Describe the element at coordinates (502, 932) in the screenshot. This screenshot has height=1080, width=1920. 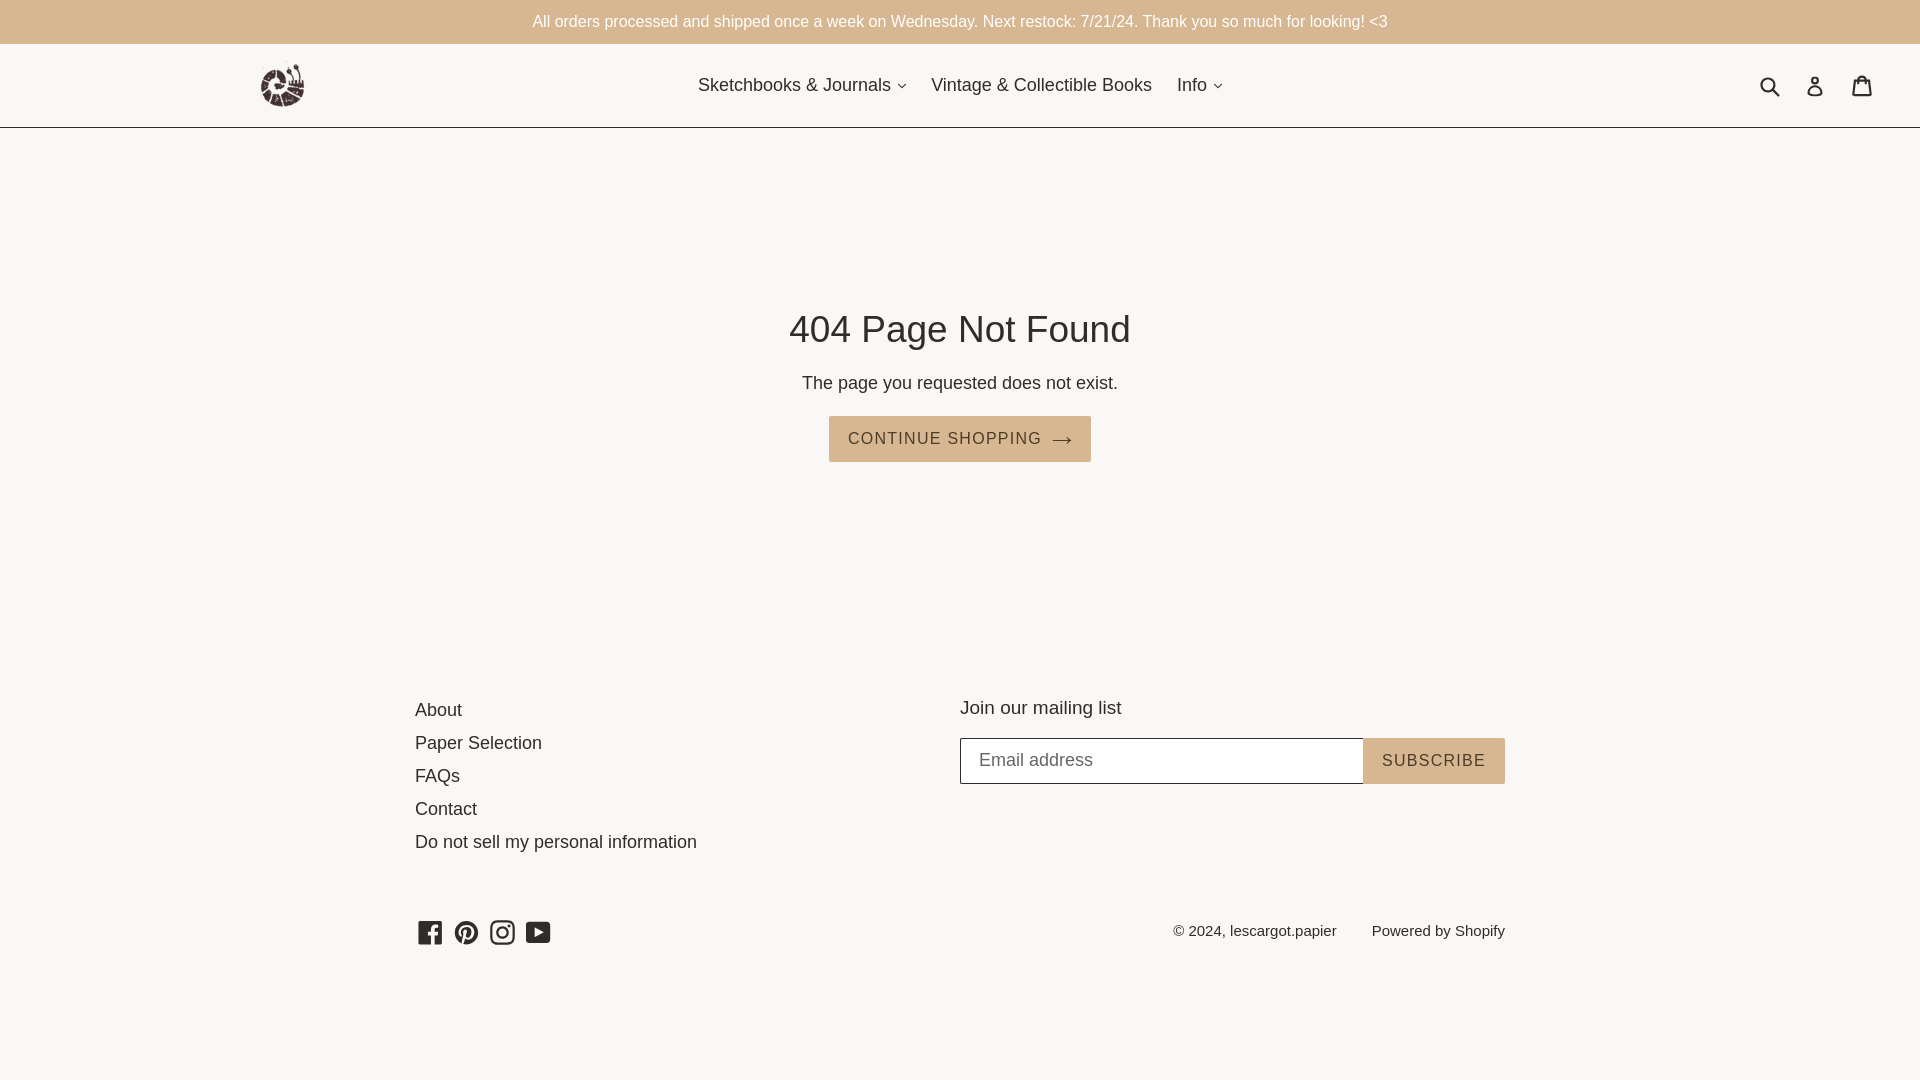
I see `lescargot.papier on Instagram` at that location.